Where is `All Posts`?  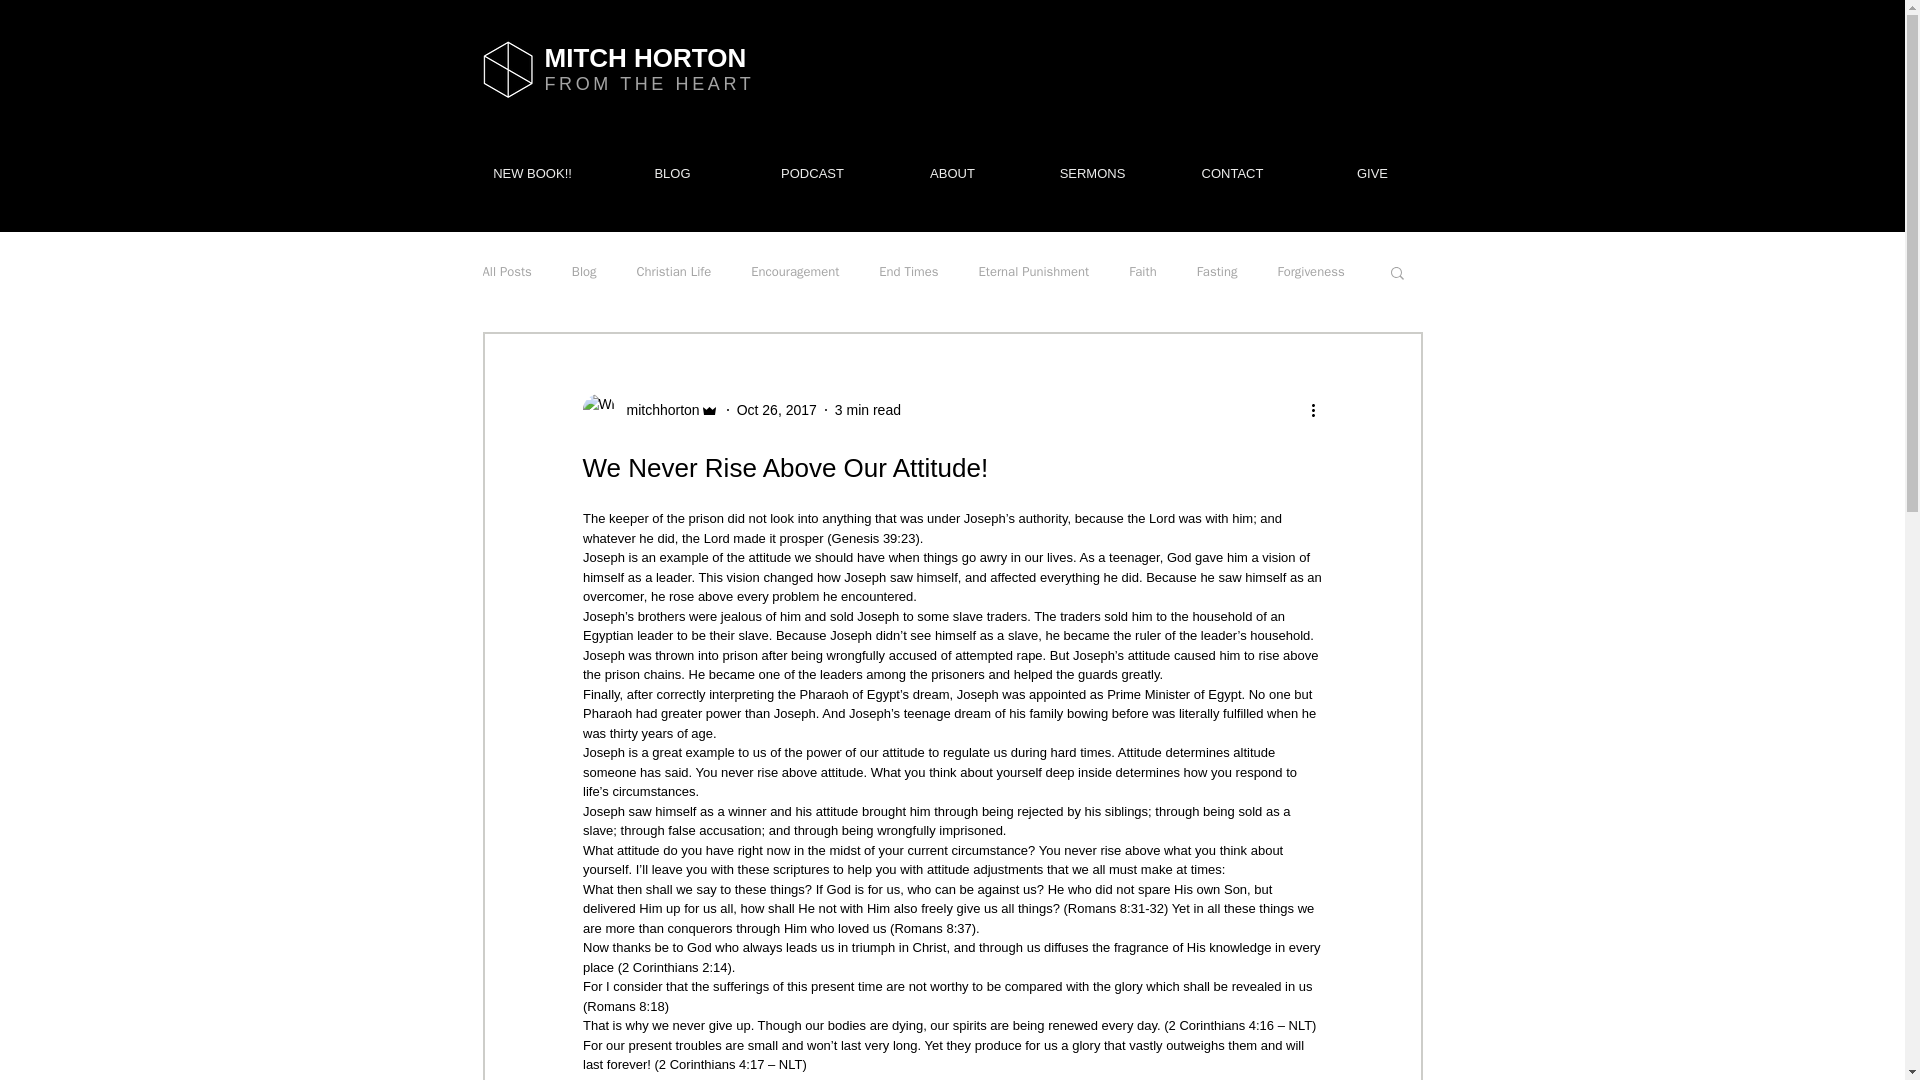 All Posts is located at coordinates (506, 272).